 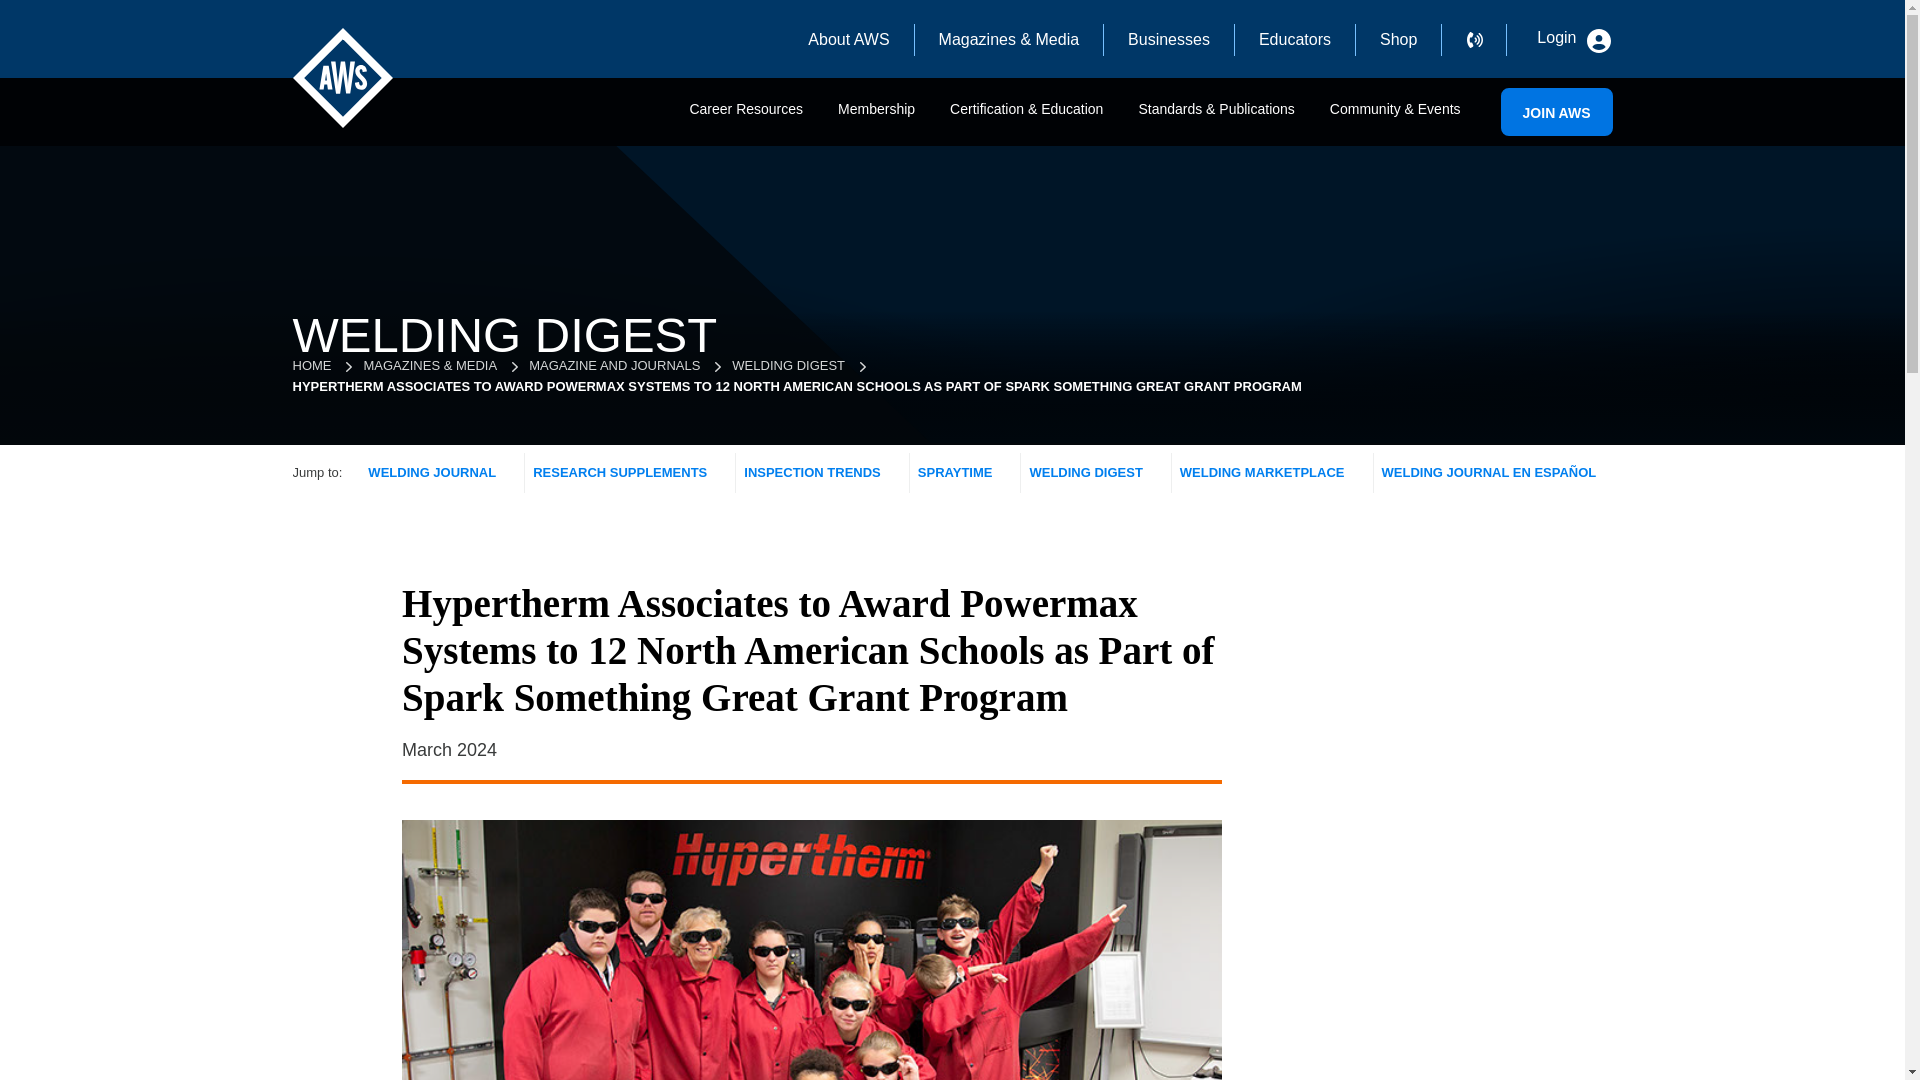 What do you see at coordinates (1398, 40) in the screenshot?
I see `Shop` at bounding box center [1398, 40].